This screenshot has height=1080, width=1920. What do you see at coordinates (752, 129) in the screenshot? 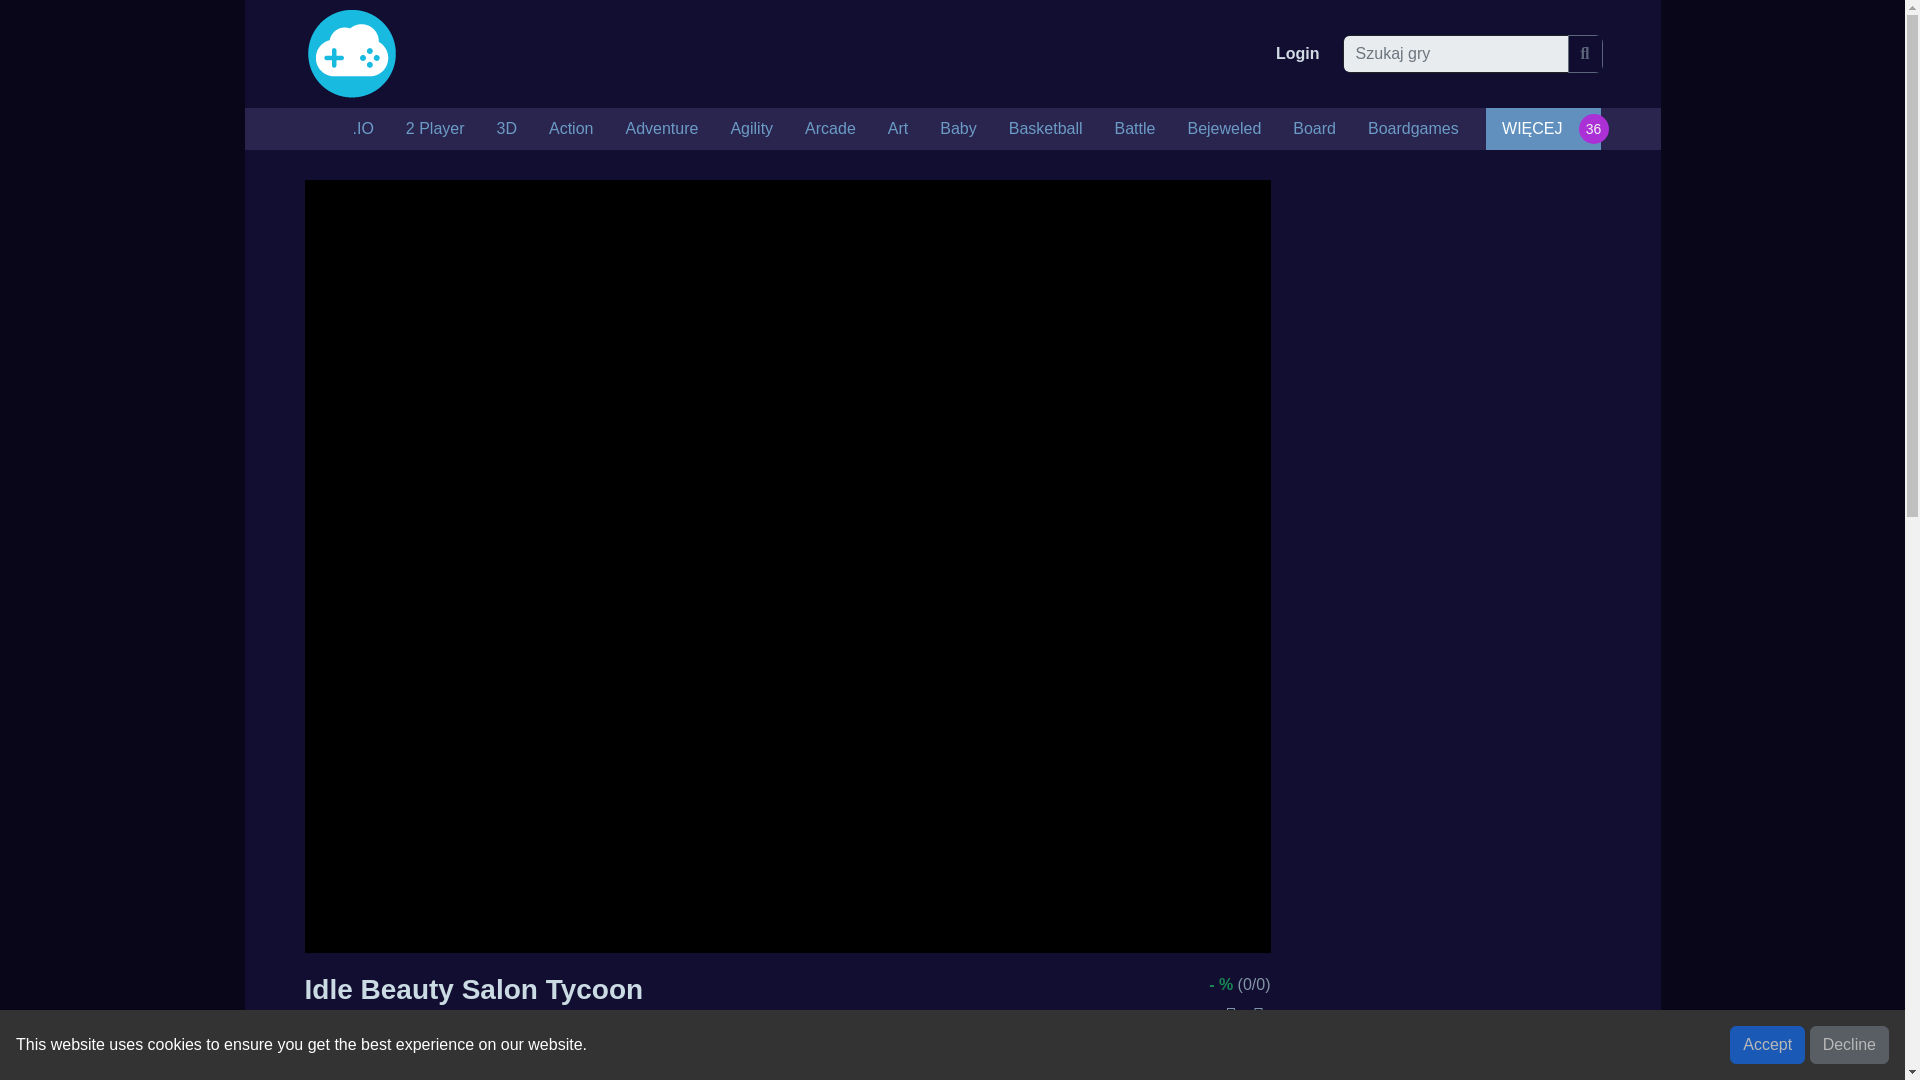
I see `Agility` at bounding box center [752, 129].